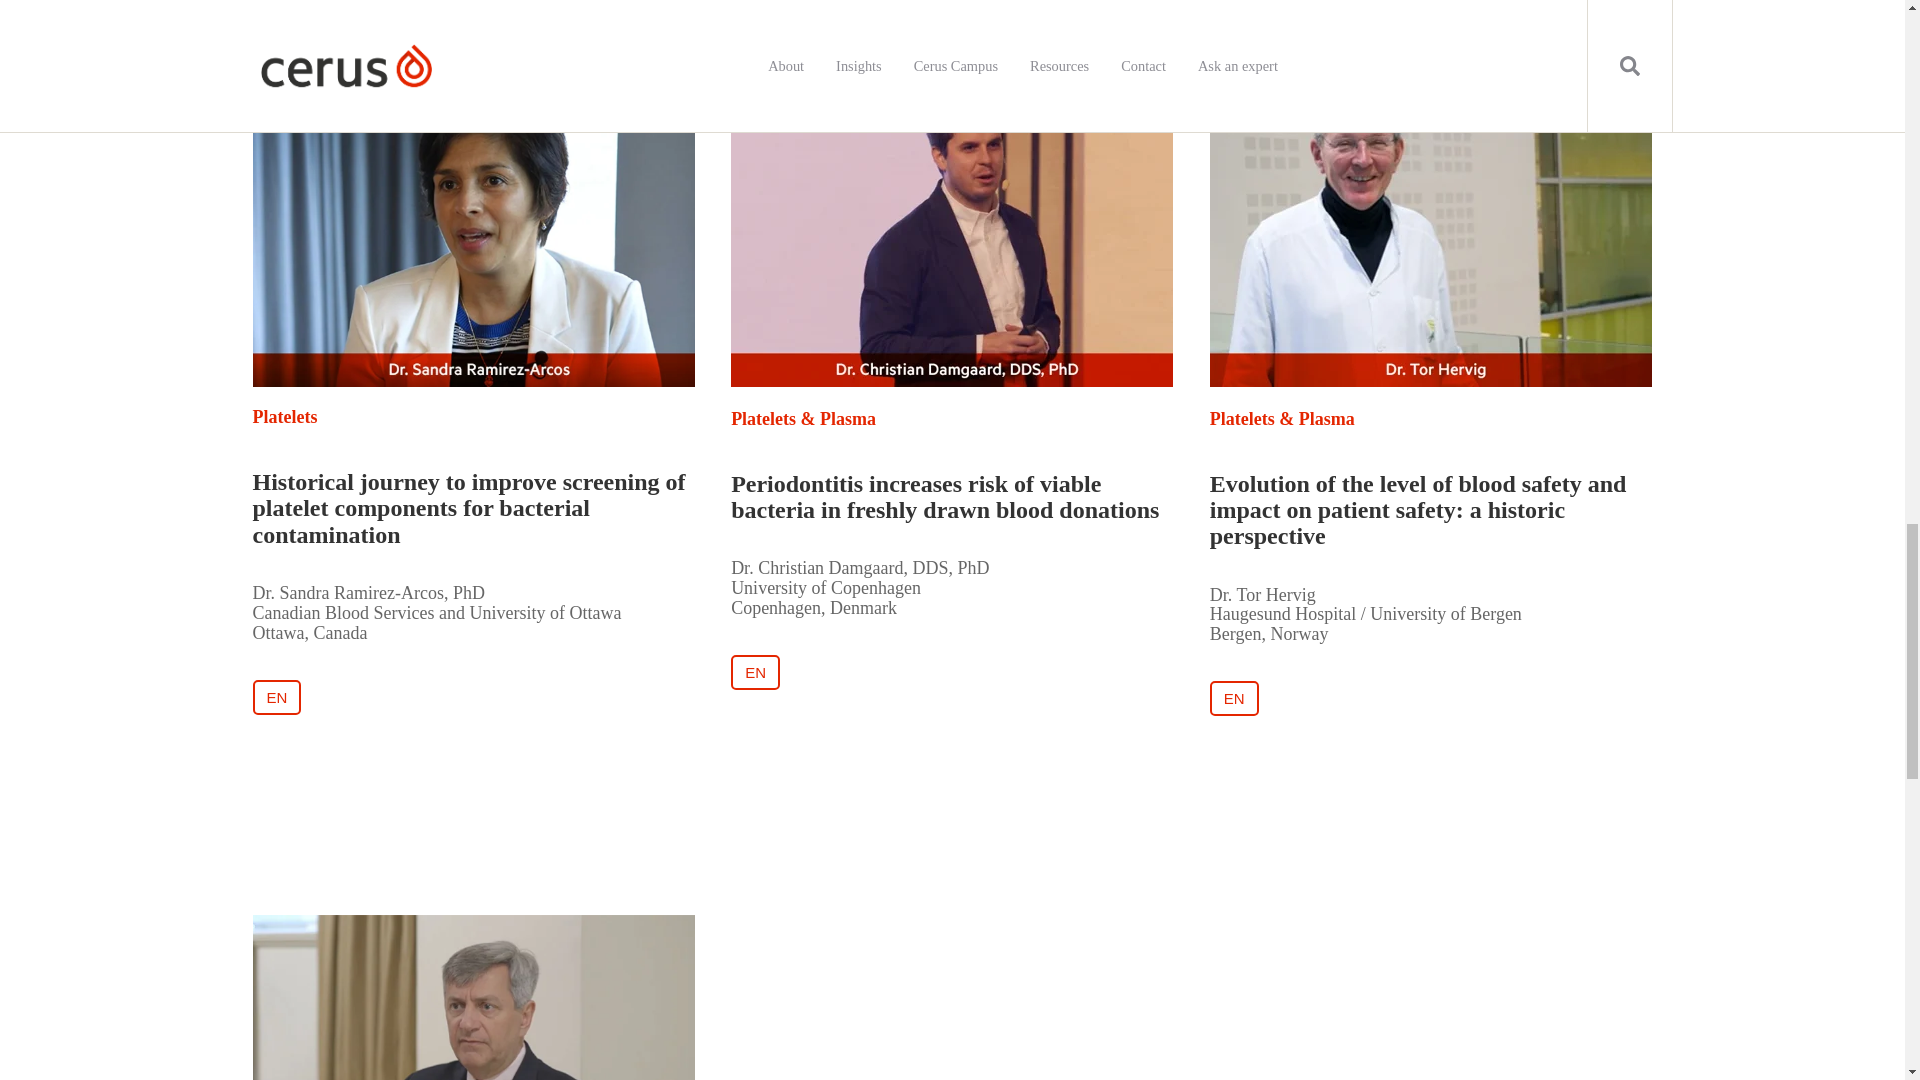 This screenshot has width=1920, height=1080. I want to click on EN, so click(1234, 698).